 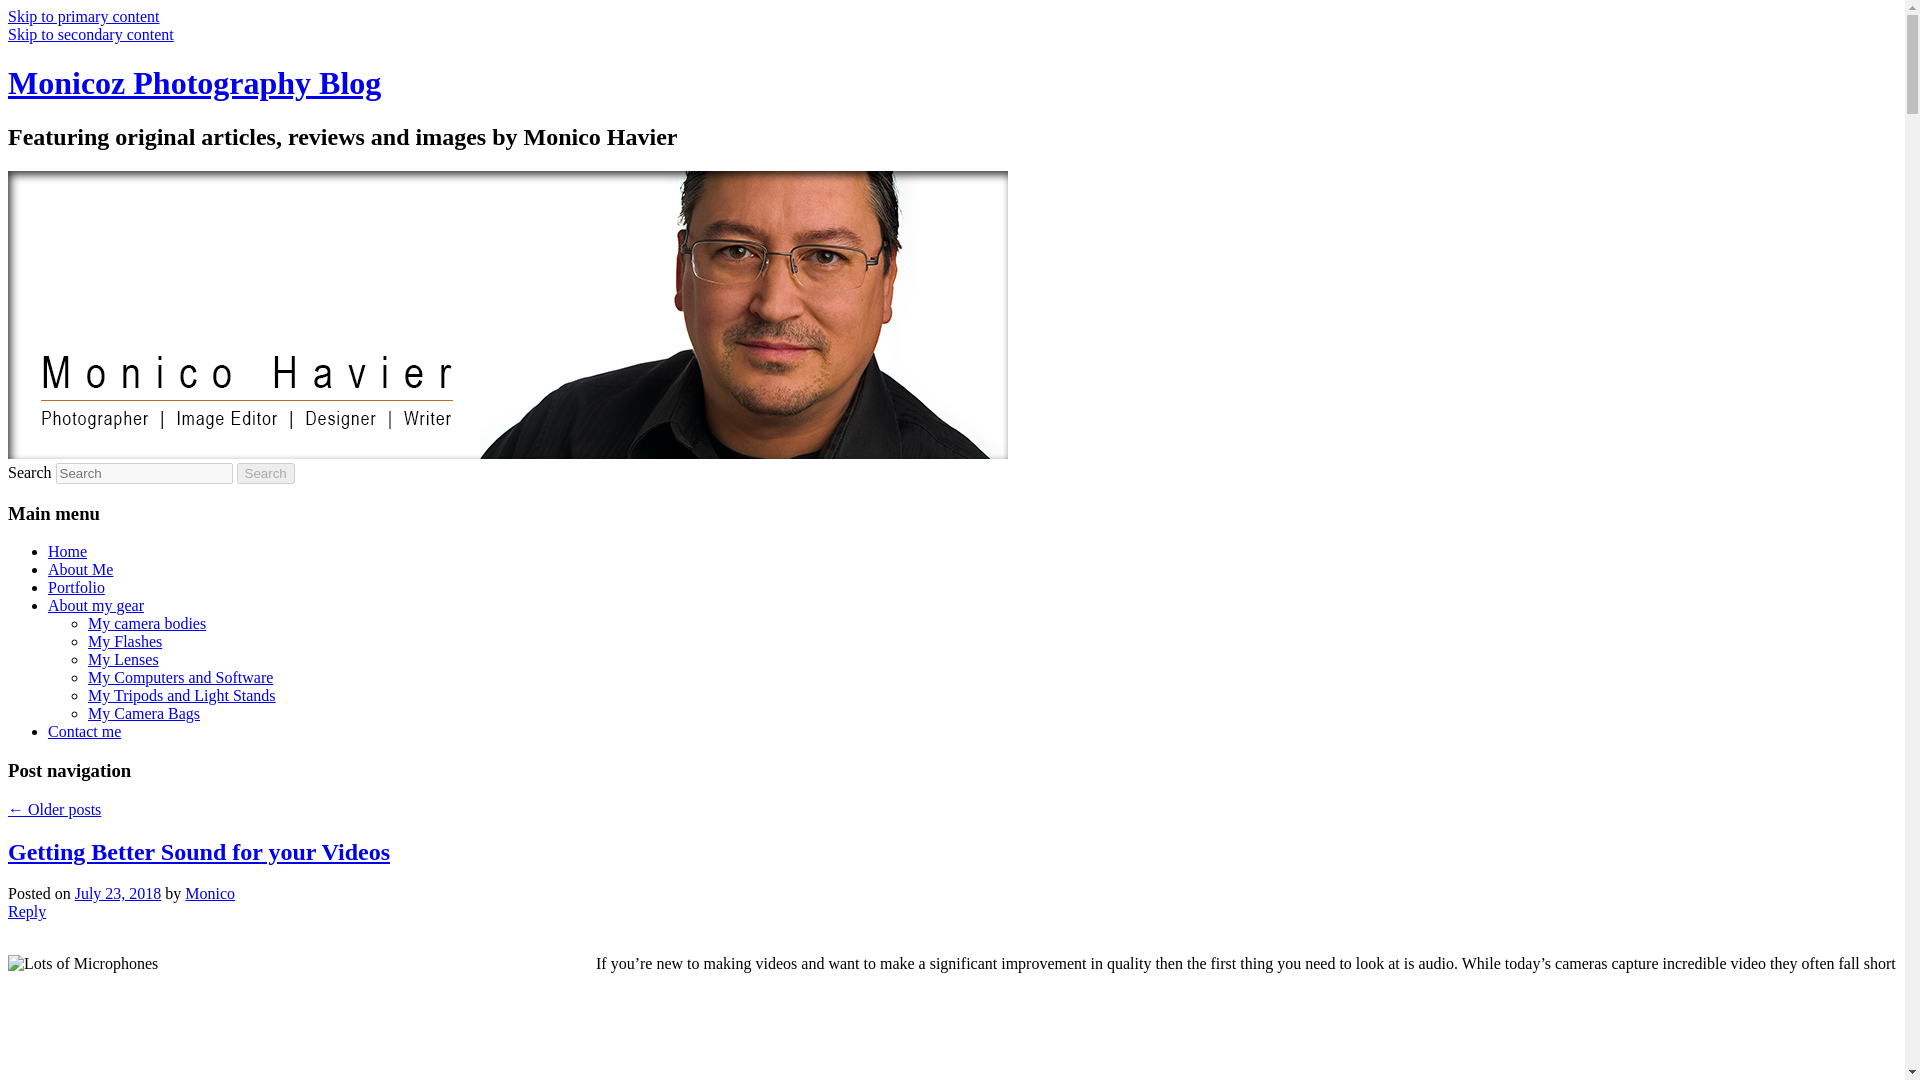 What do you see at coordinates (144, 714) in the screenshot?
I see `My Camera Bags` at bounding box center [144, 714].